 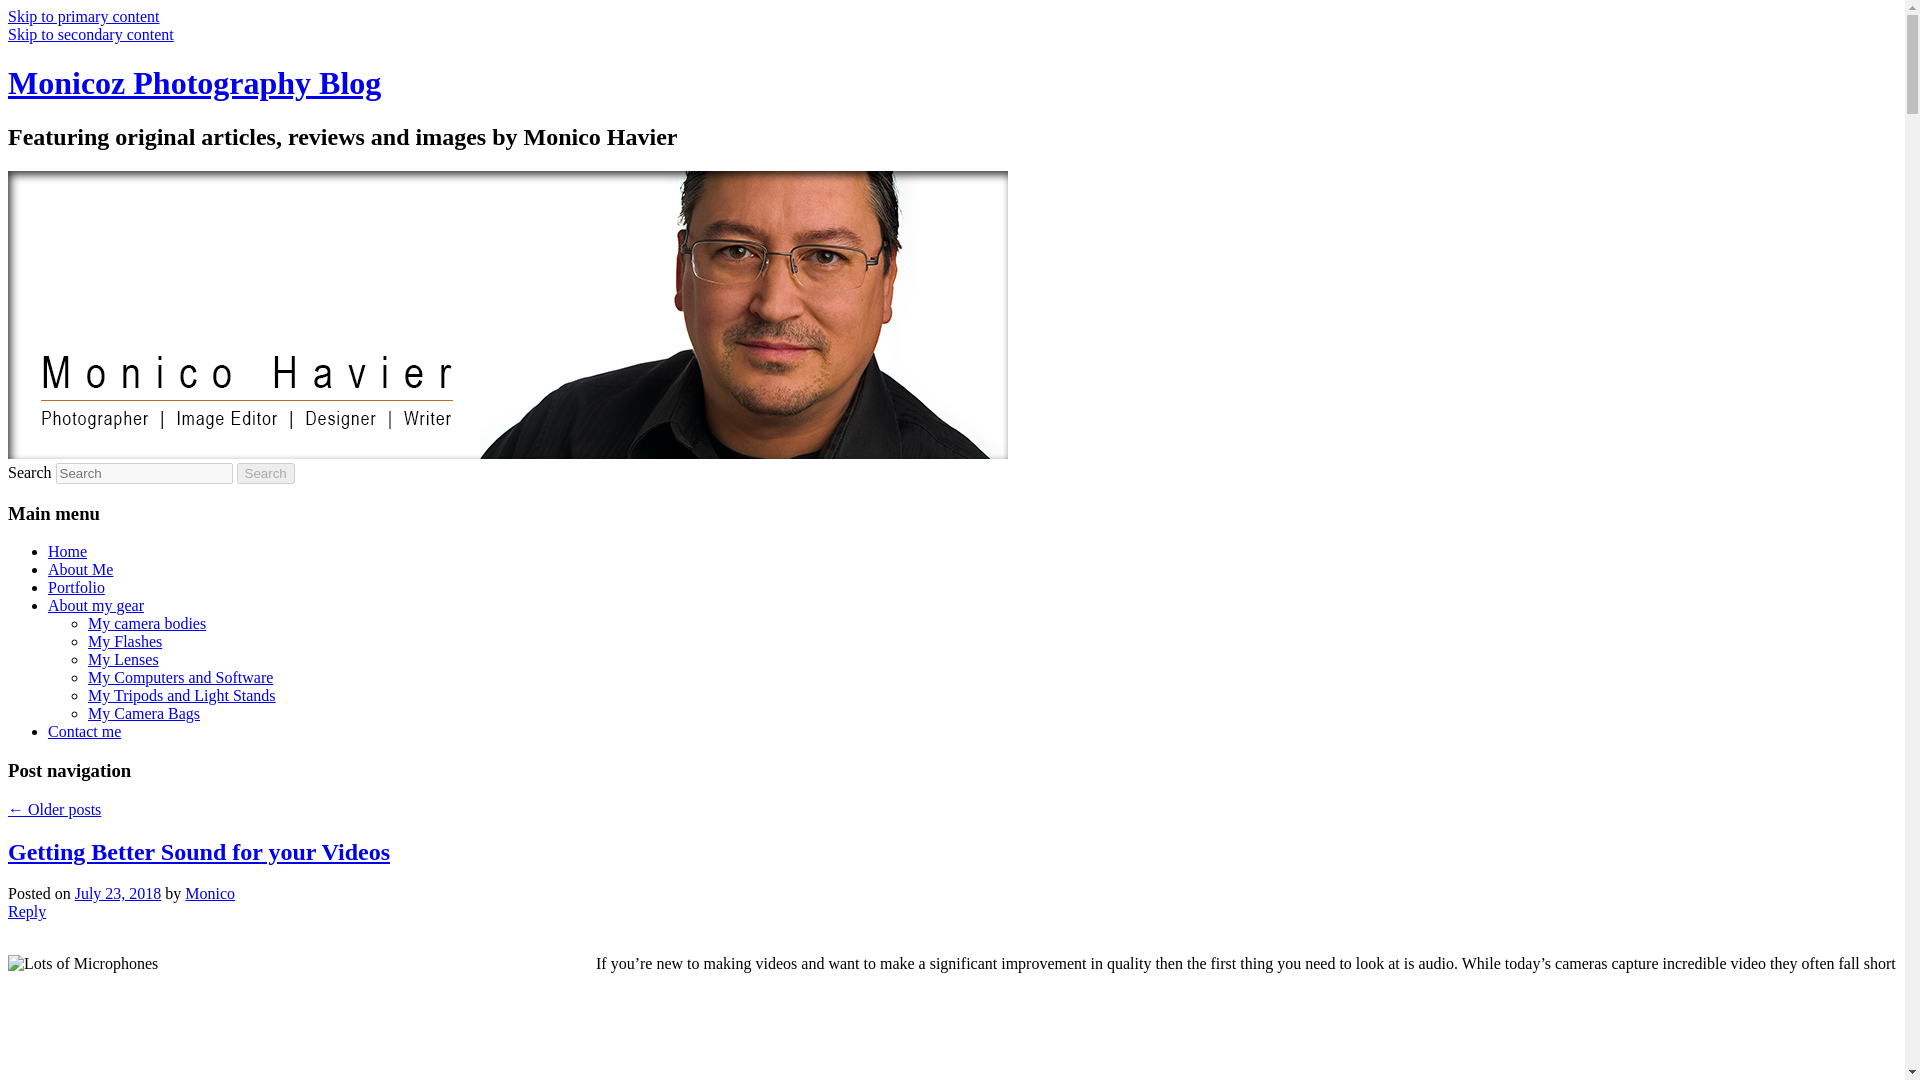 What do you see at coordinates (144, 714) in the screenshot?
I see `My Camera Bags` at bounding box center [144, 714].